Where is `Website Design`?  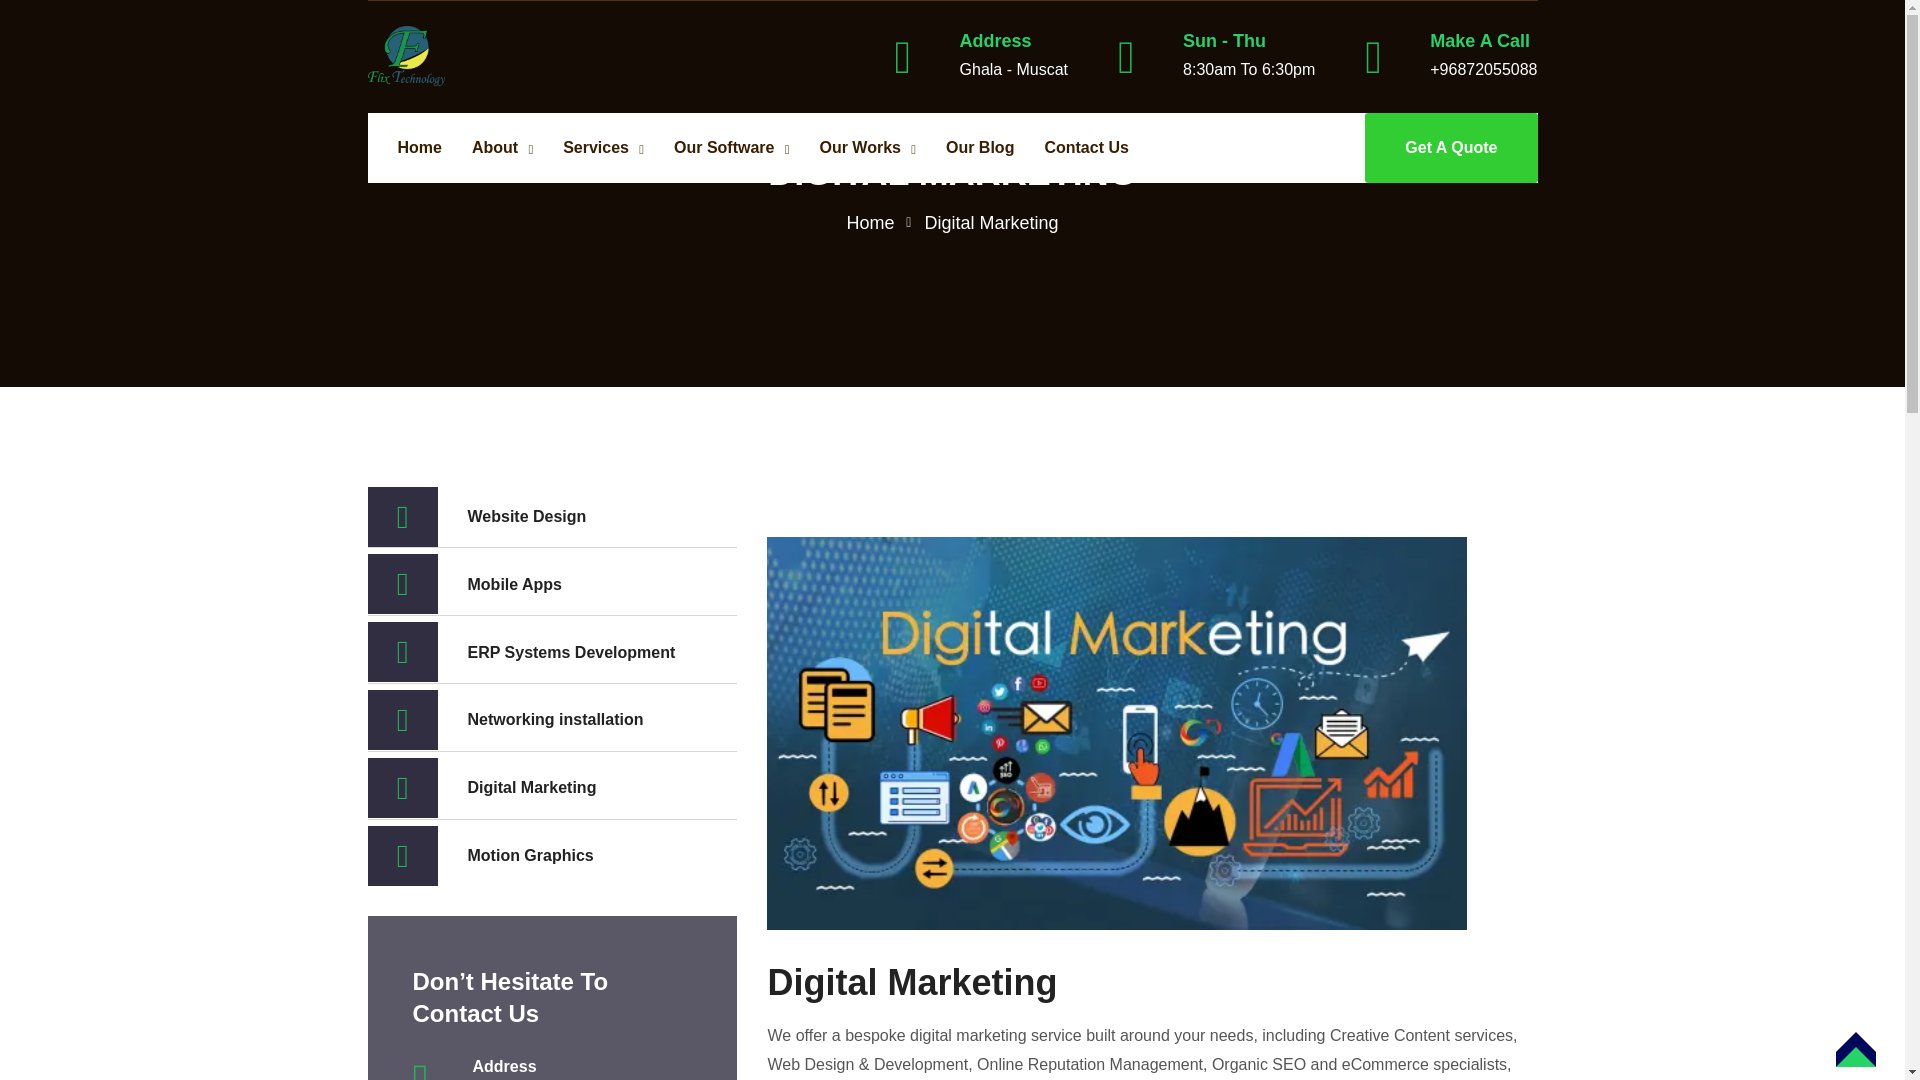 Website Design is located at coordinates (552, 518).